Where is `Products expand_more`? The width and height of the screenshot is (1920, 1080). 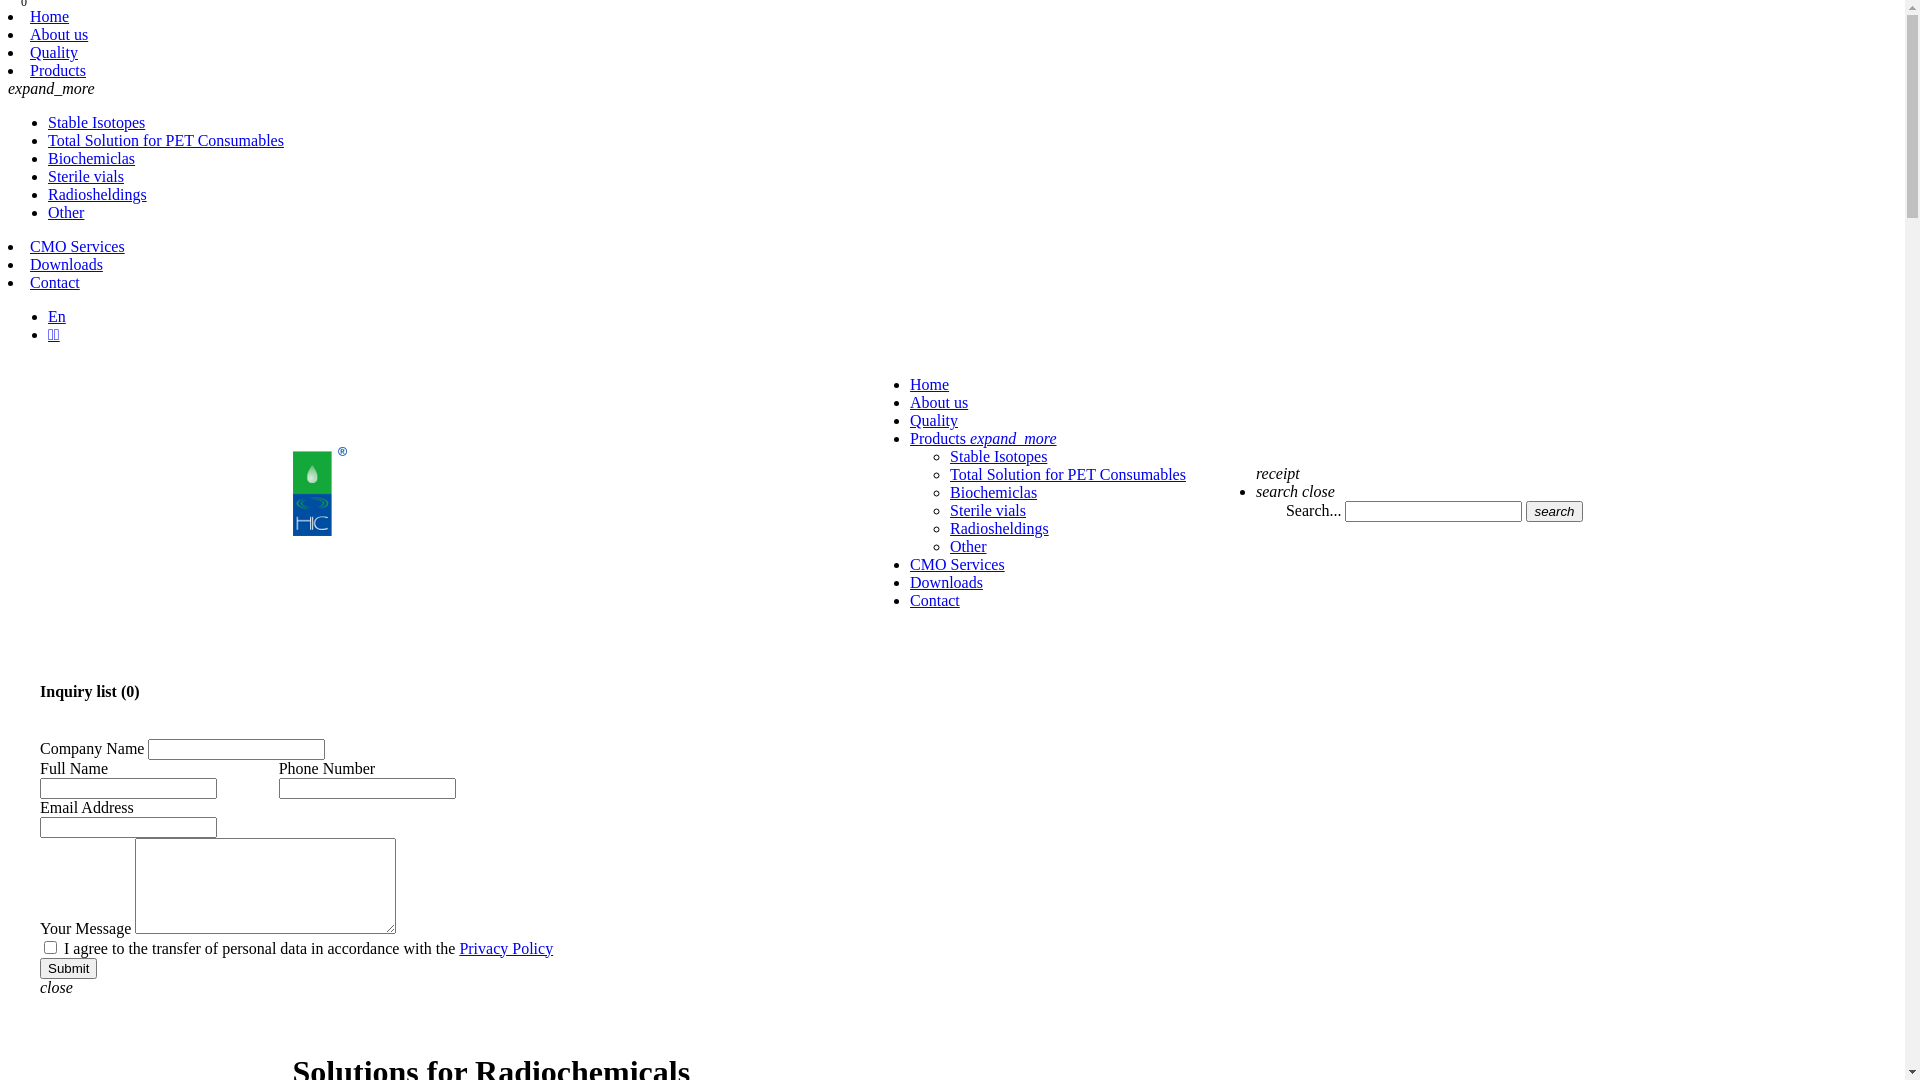 Products expand_more is located at coordinates (984, 438).